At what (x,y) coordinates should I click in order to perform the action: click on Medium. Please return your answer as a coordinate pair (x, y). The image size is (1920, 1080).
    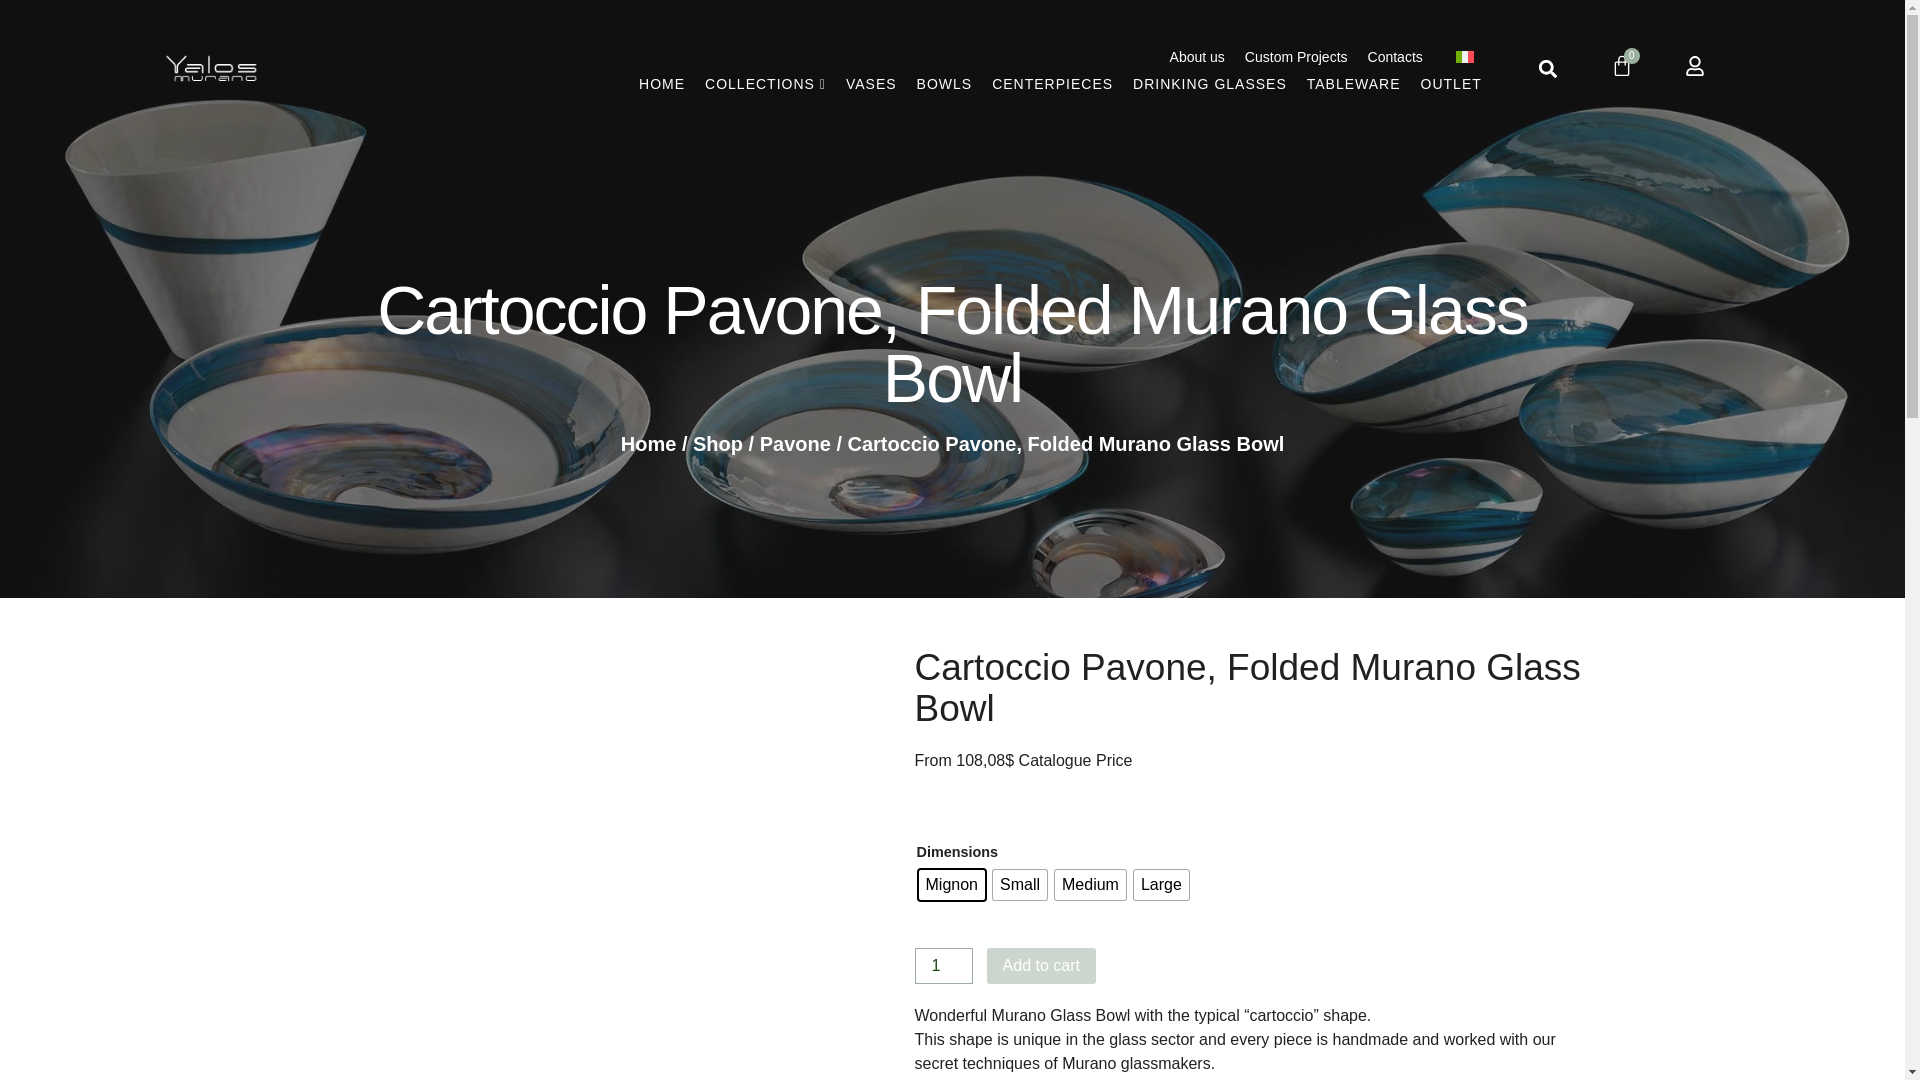
    Looking at the image, I should click on (1090, 884).